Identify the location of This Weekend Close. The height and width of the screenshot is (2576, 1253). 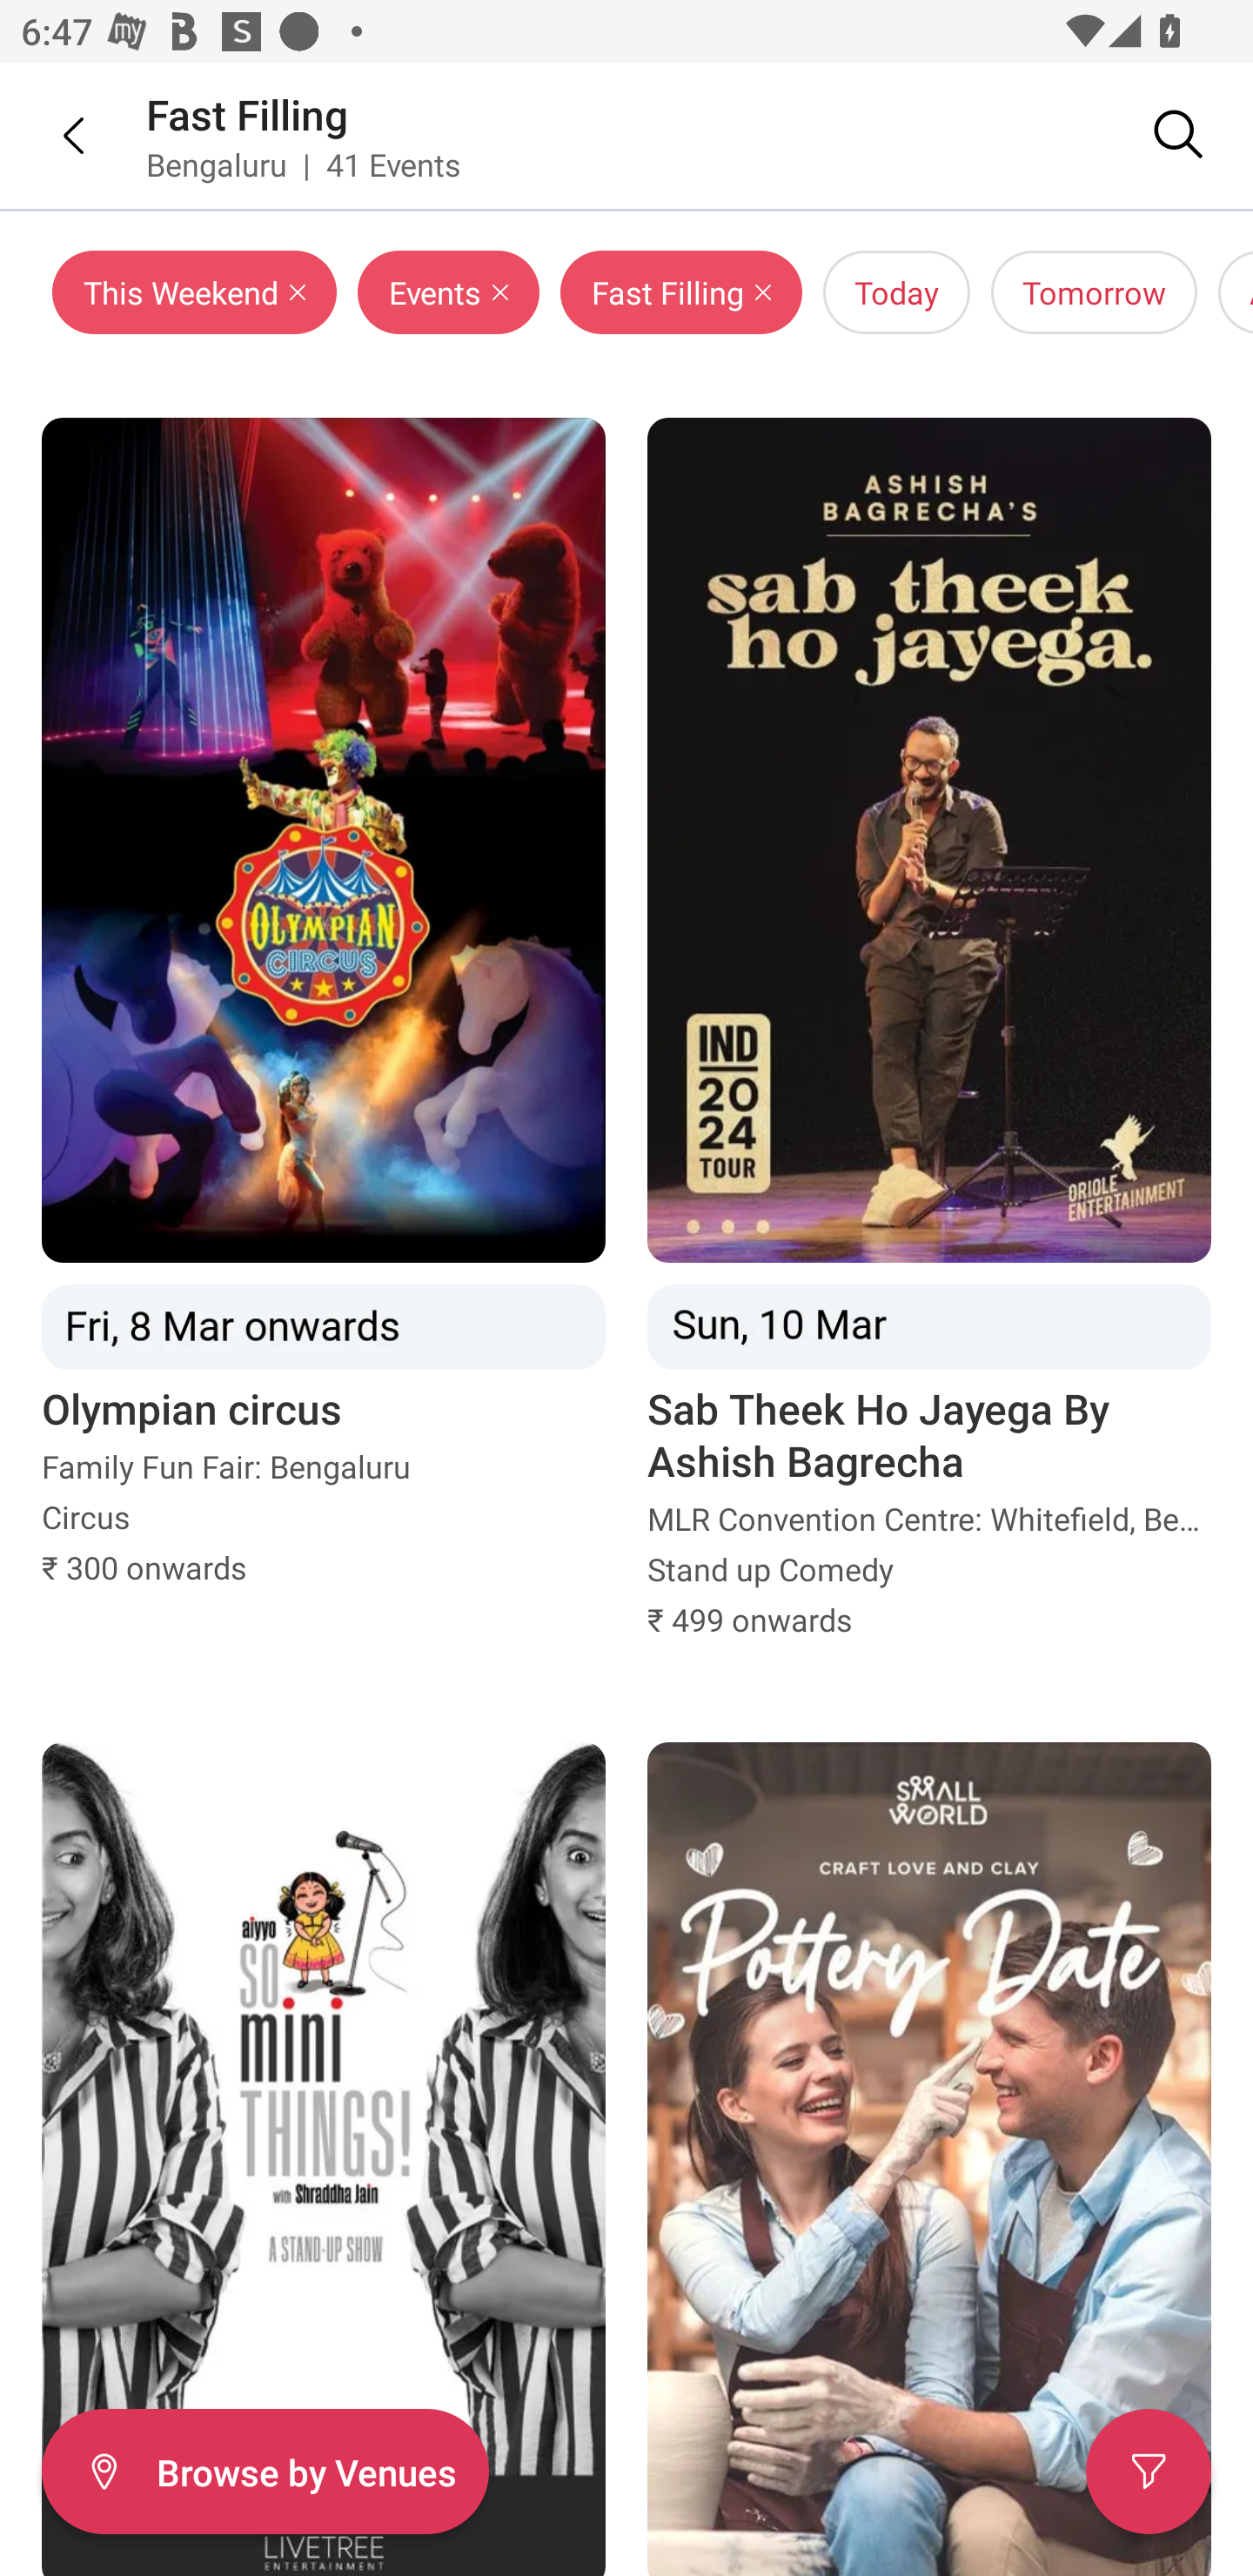
(195, 292).